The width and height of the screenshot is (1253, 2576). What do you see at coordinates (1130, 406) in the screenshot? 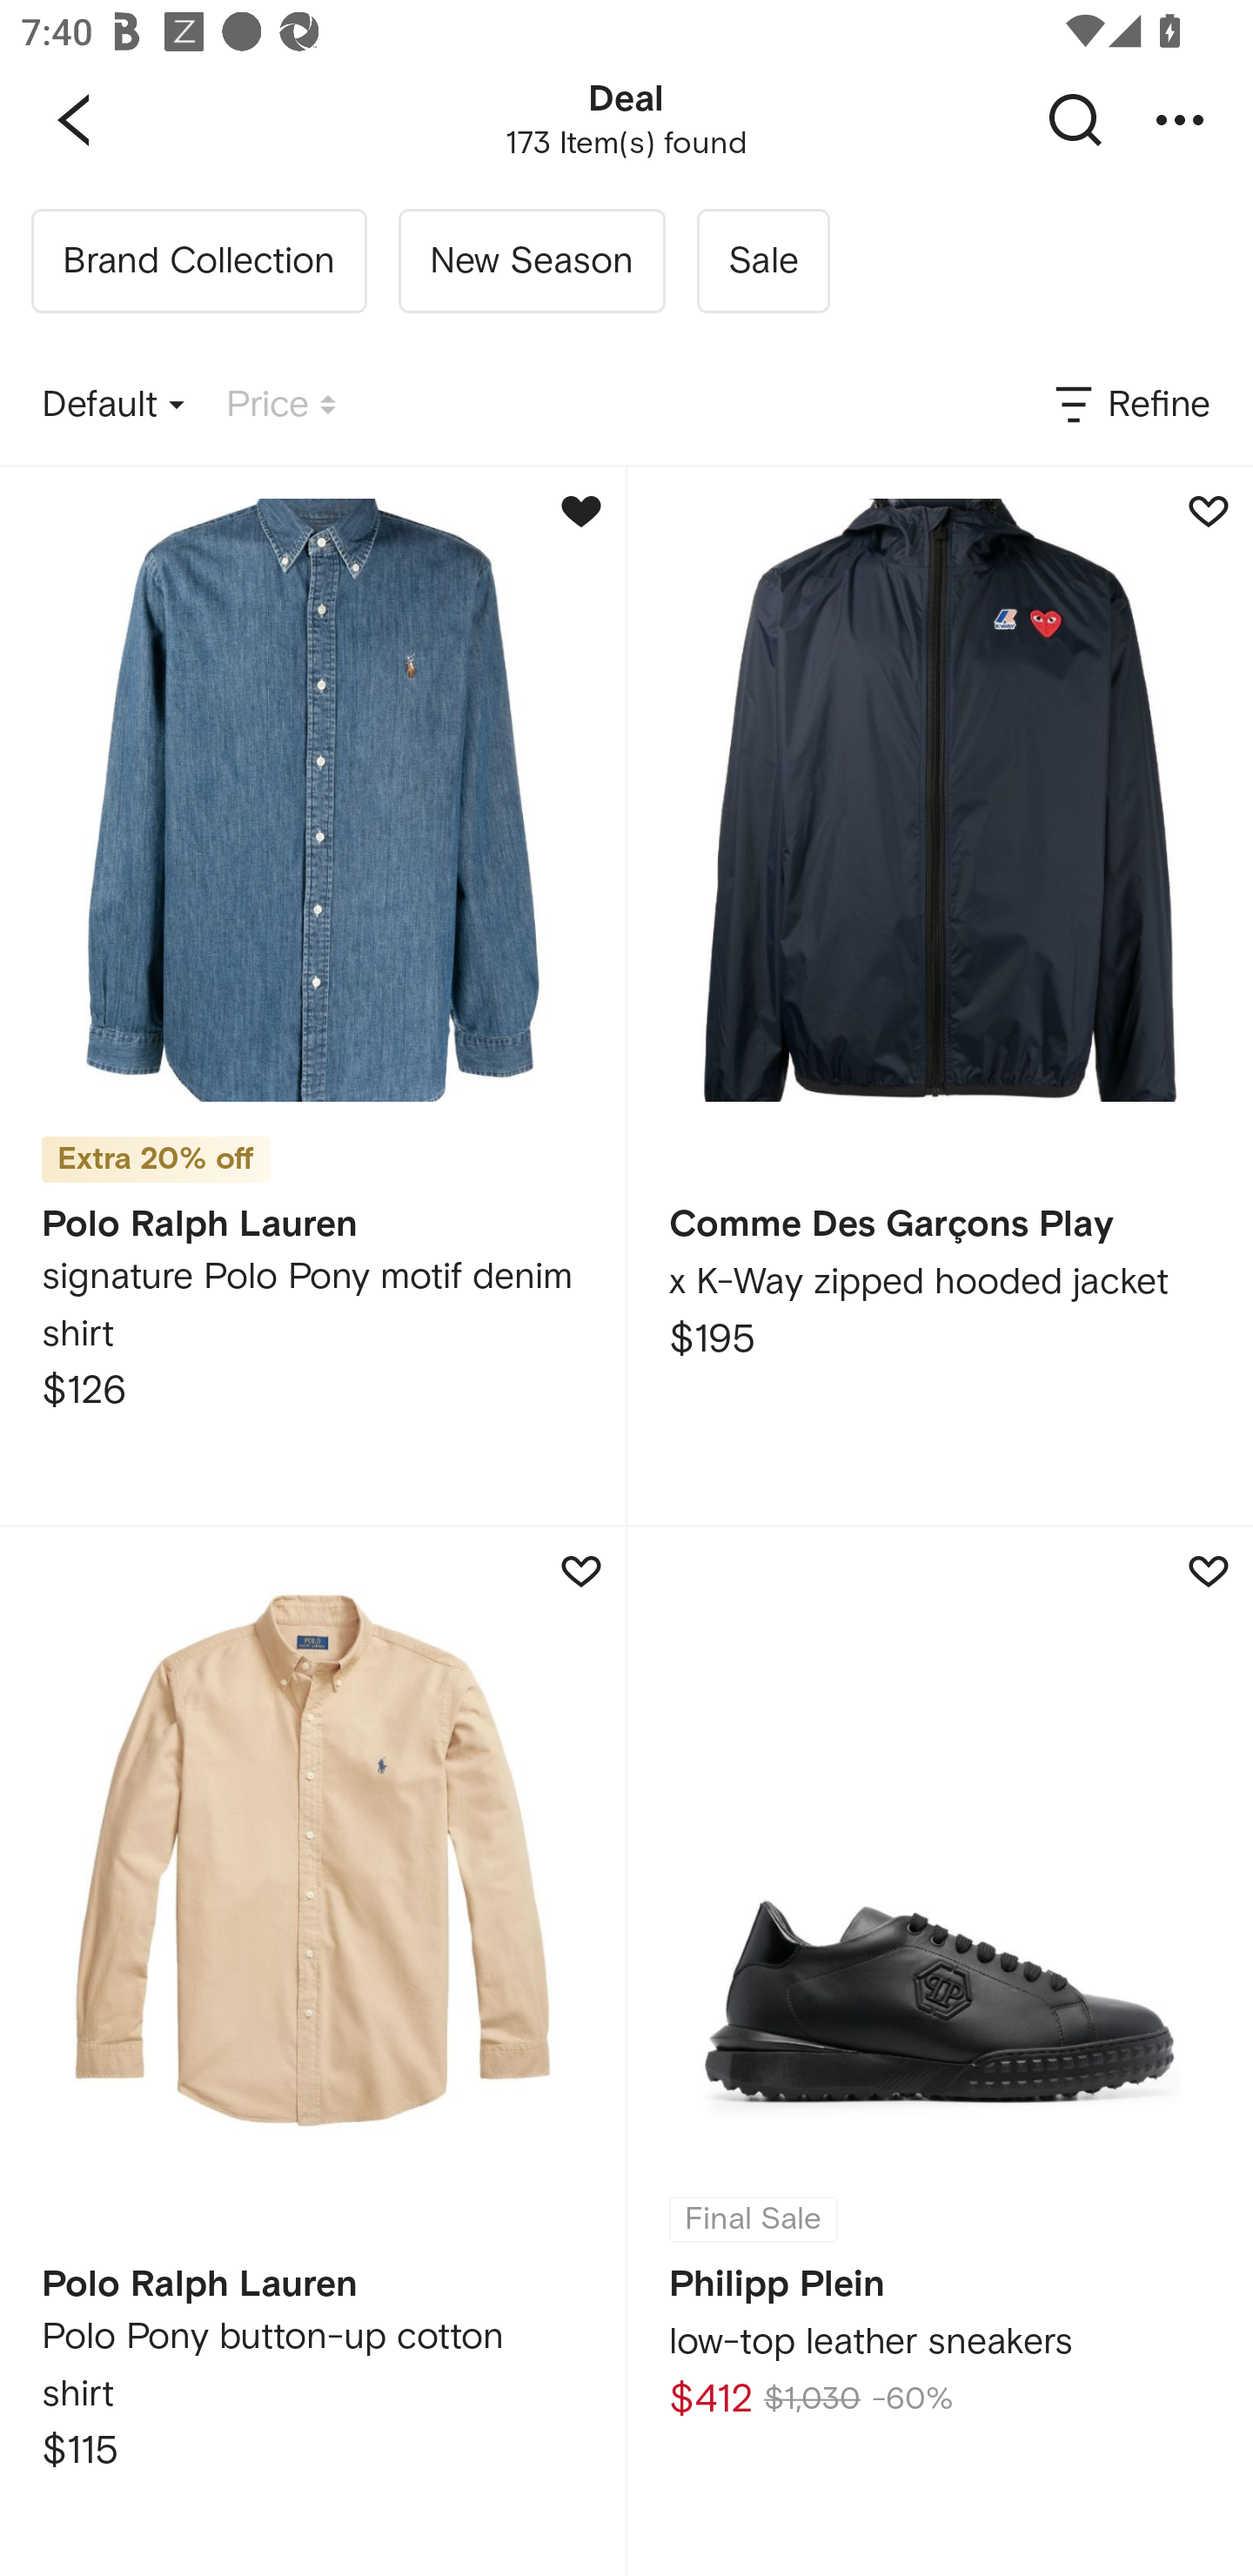
I see `Refine` at bounding box center [1130, 406].